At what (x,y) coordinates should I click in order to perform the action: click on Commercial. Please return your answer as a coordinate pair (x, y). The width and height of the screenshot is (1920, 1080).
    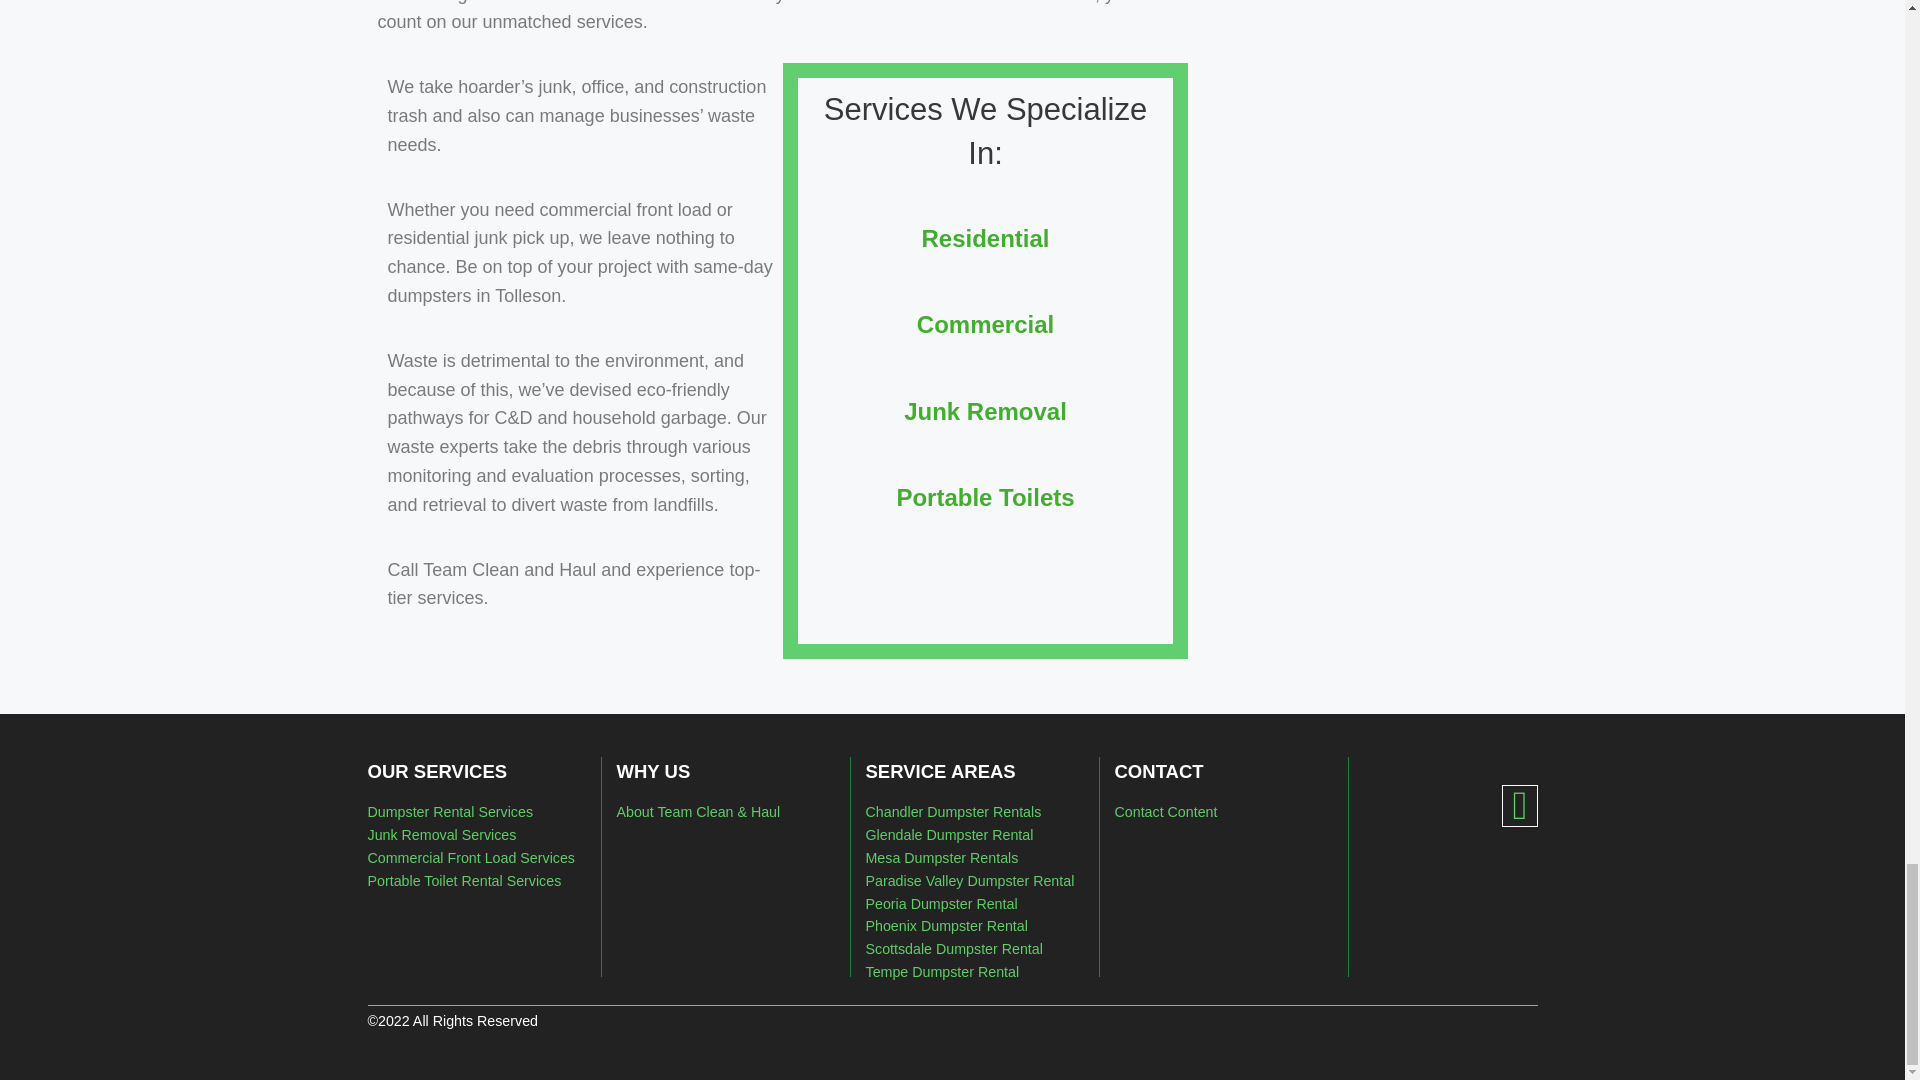
    Looking at the image, I should click on (986, 324).